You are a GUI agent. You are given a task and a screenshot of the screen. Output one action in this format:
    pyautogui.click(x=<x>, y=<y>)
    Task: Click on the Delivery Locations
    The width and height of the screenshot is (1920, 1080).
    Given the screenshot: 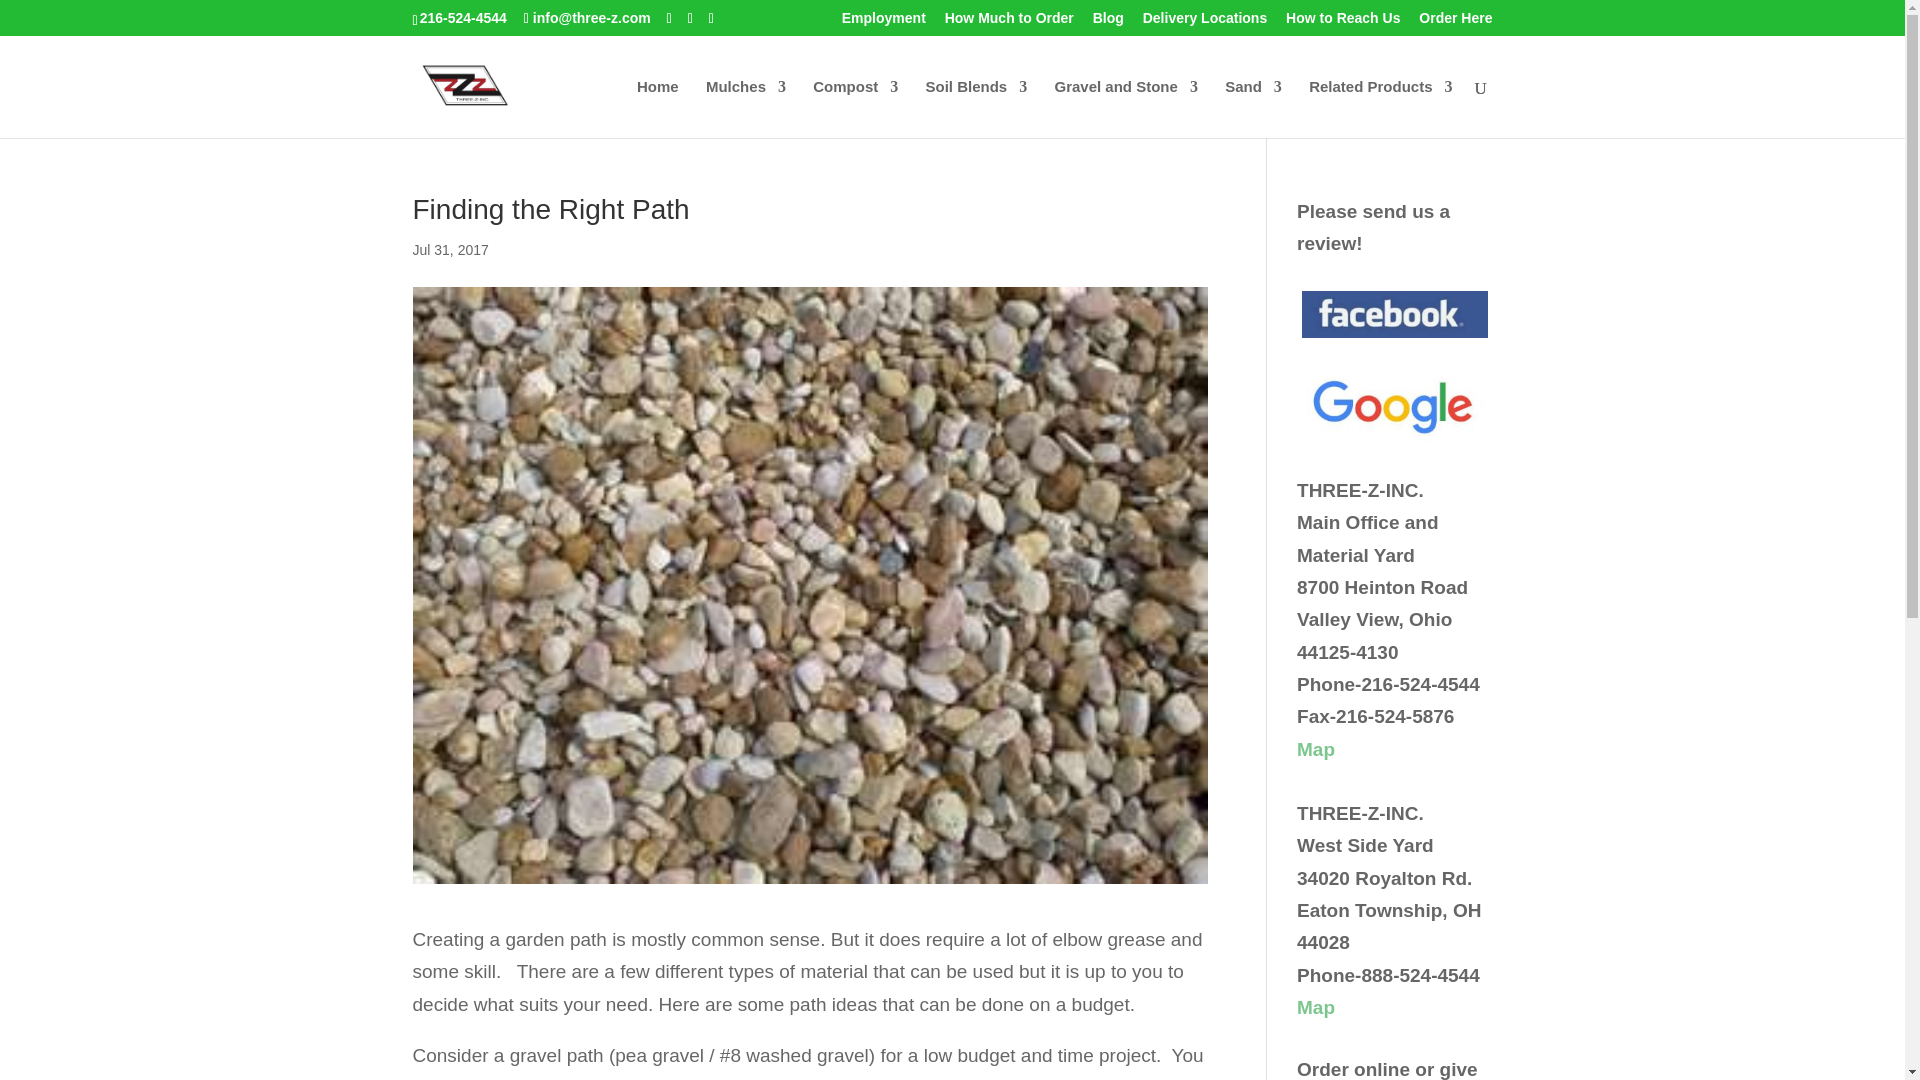 What is the action you would take?
    pyautogui.click(x=1204, y=22)
    